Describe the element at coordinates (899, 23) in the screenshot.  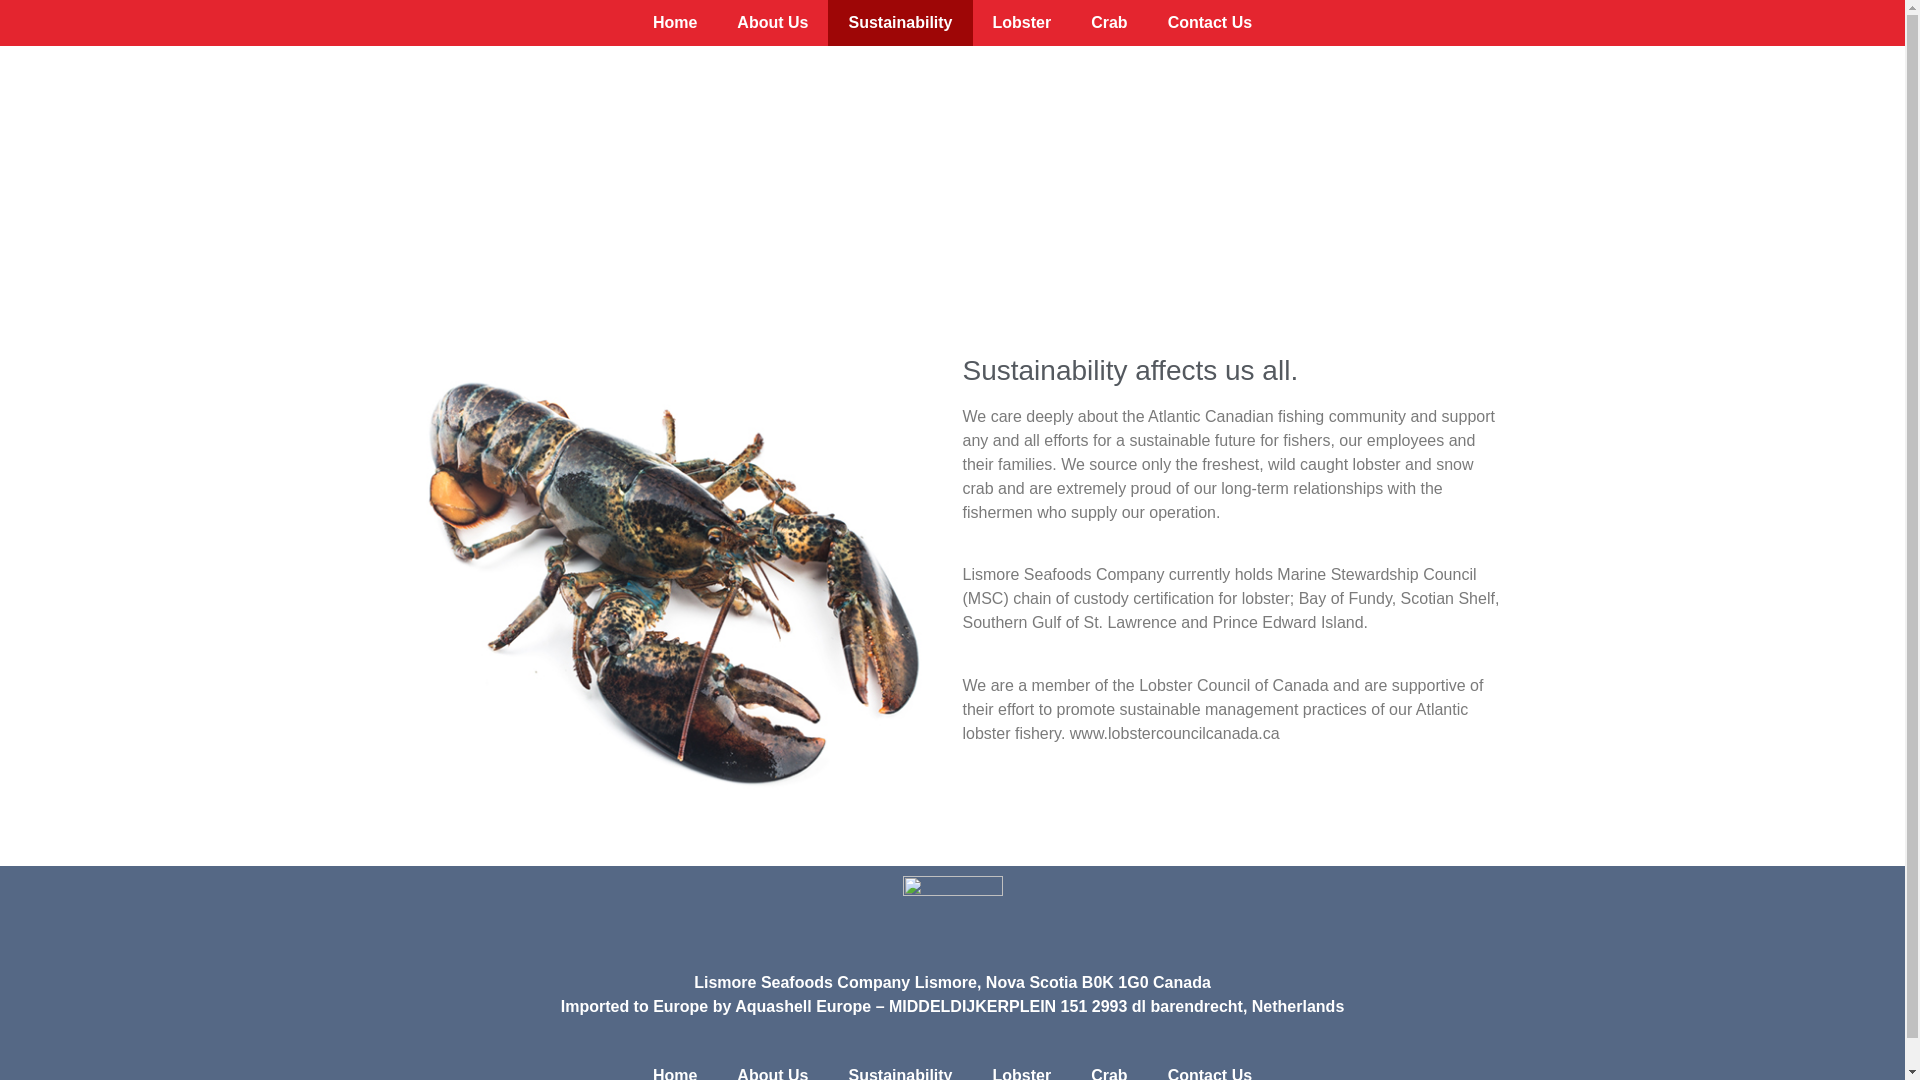
I see `Sustainability` at that location.